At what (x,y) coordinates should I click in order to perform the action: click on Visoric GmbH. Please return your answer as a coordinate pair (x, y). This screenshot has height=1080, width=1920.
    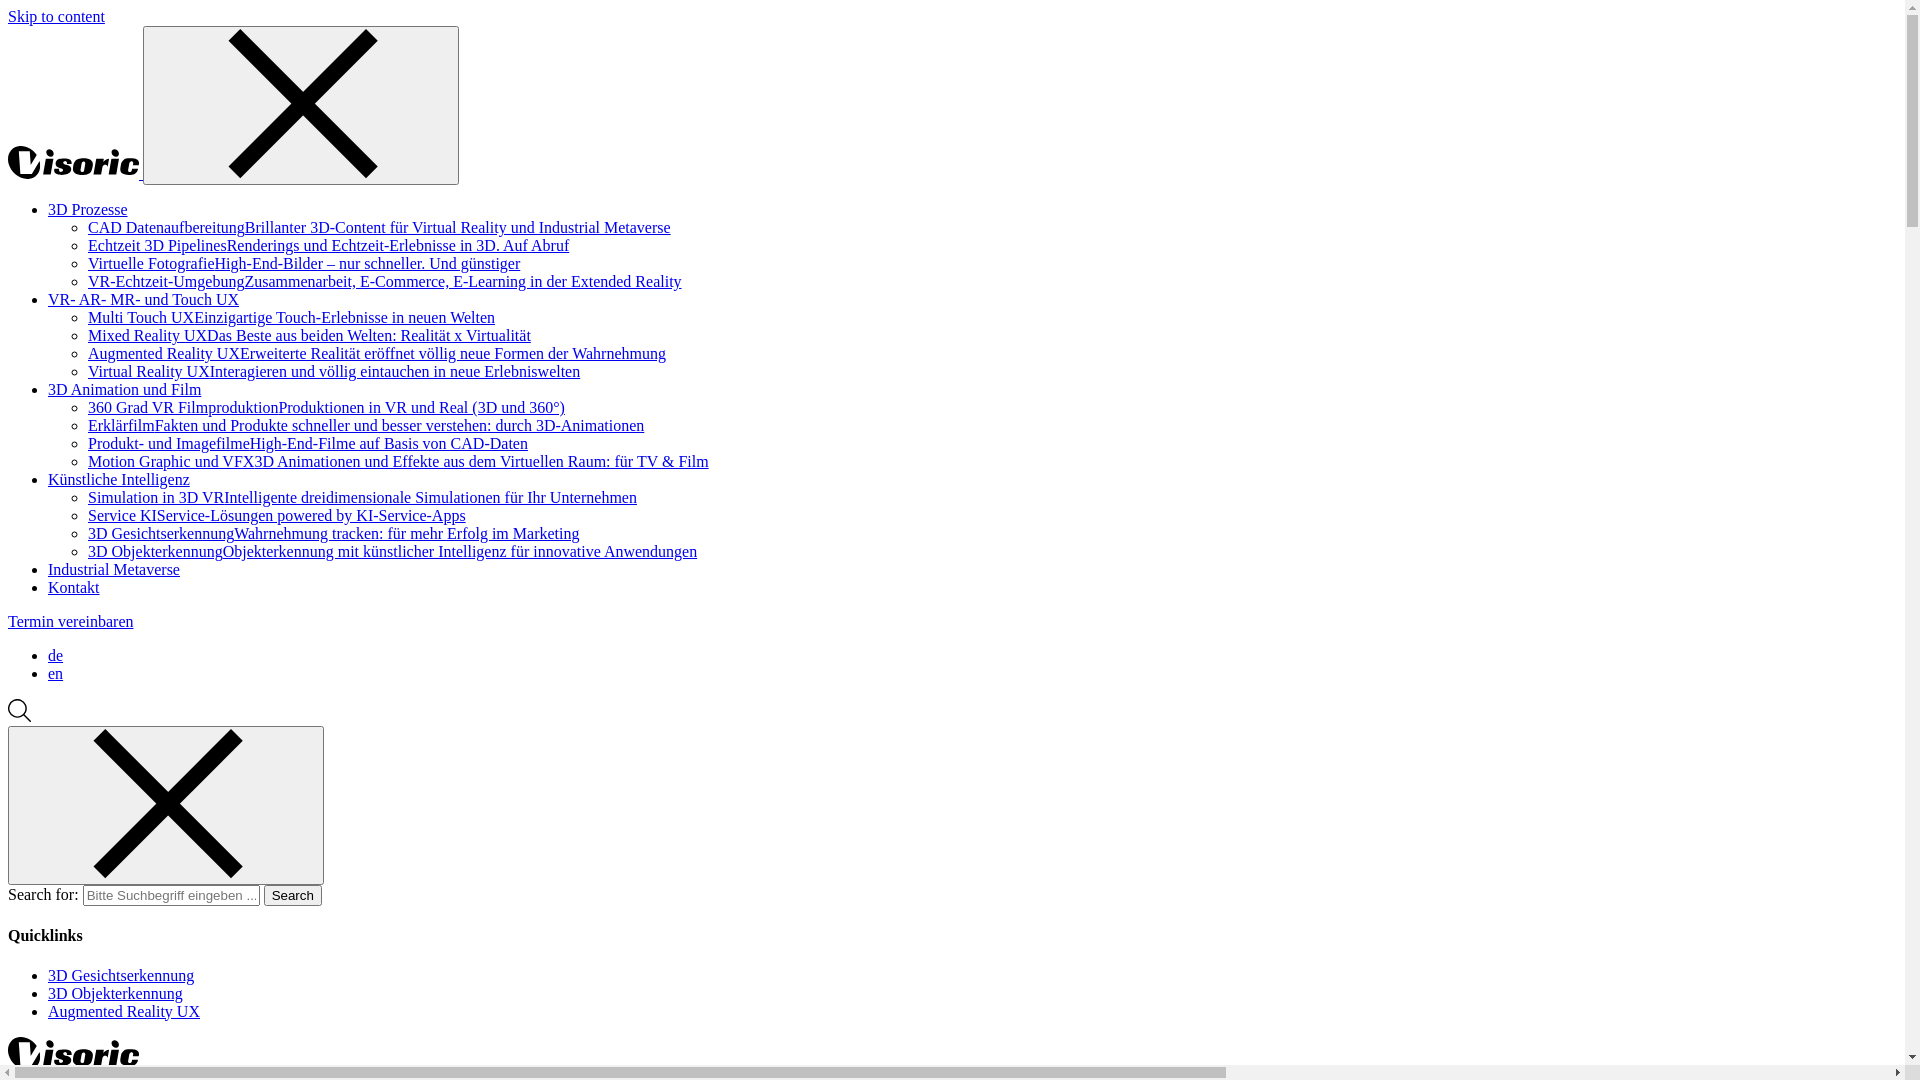
    Looking at the image, I should click on (74, 1064).